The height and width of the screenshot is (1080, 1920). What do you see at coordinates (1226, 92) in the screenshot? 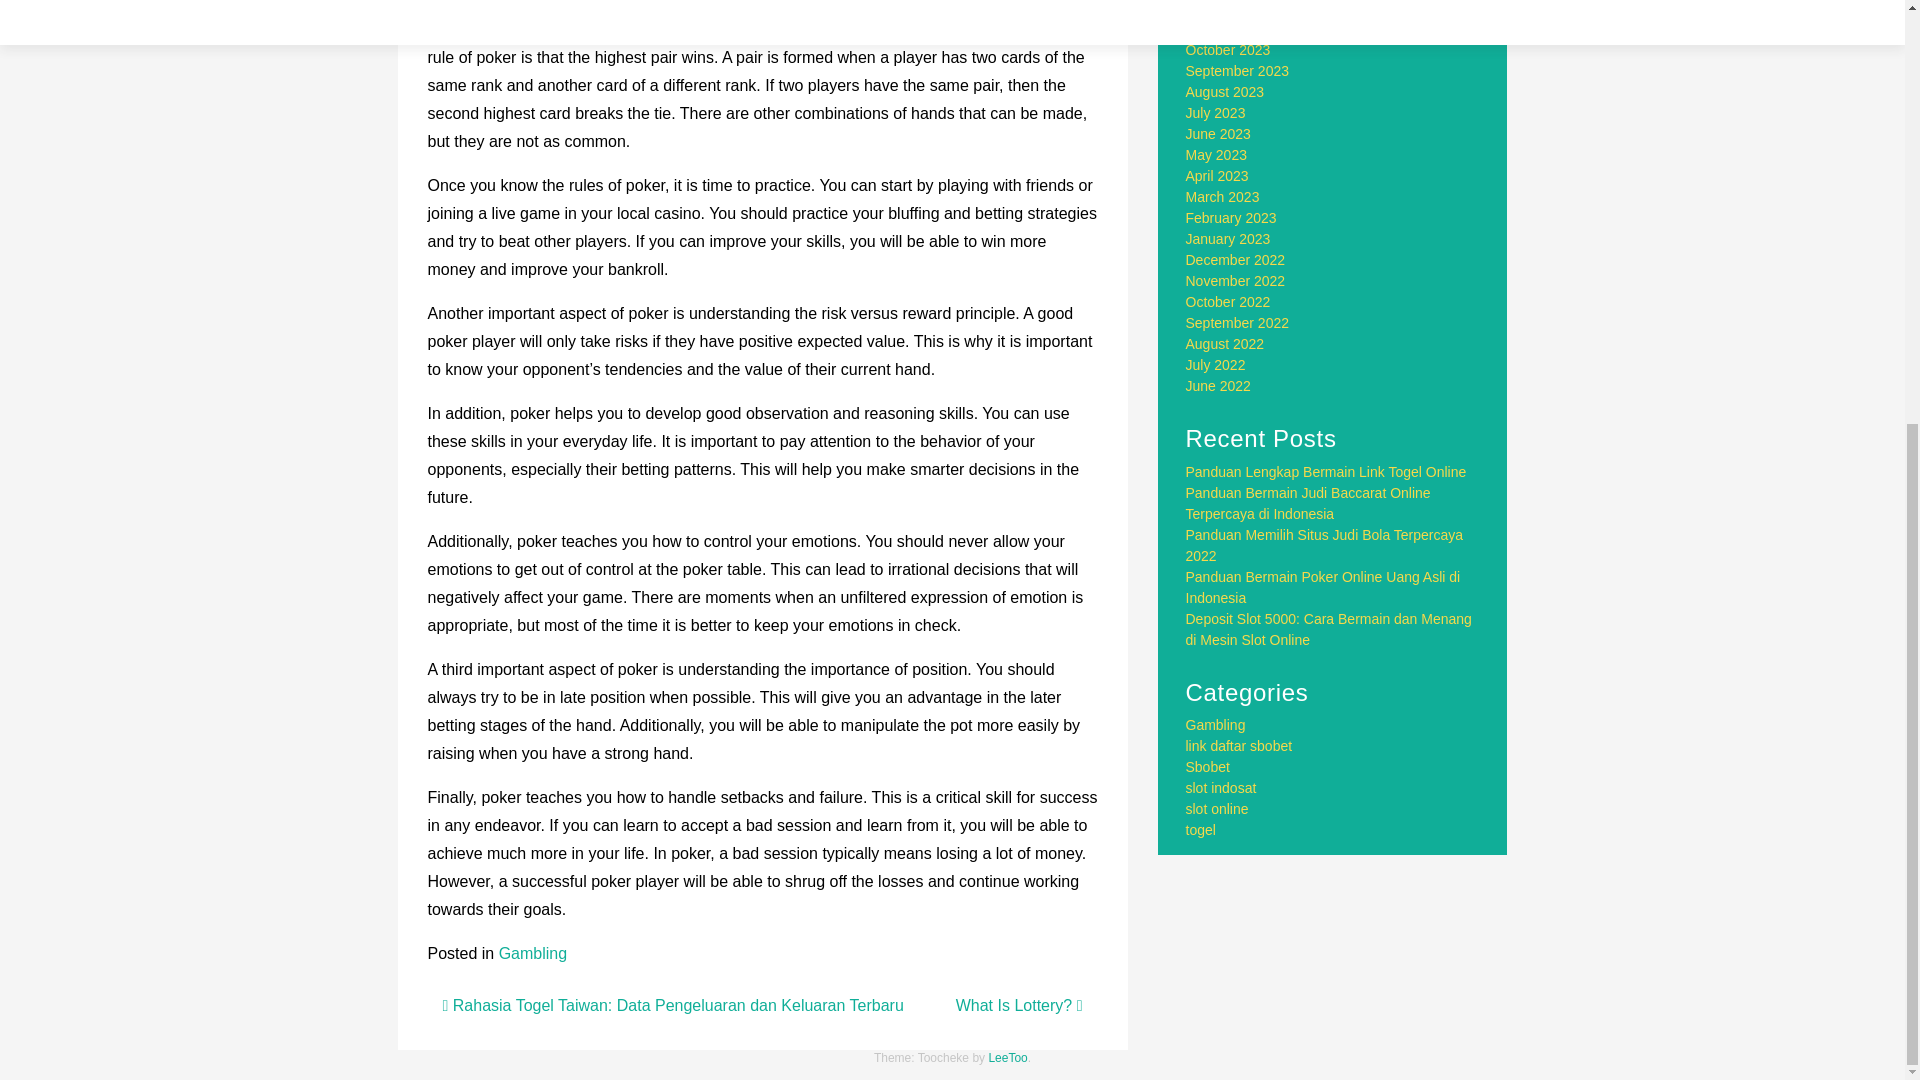
I see `August 2023` at bounding box center [1226, 92].